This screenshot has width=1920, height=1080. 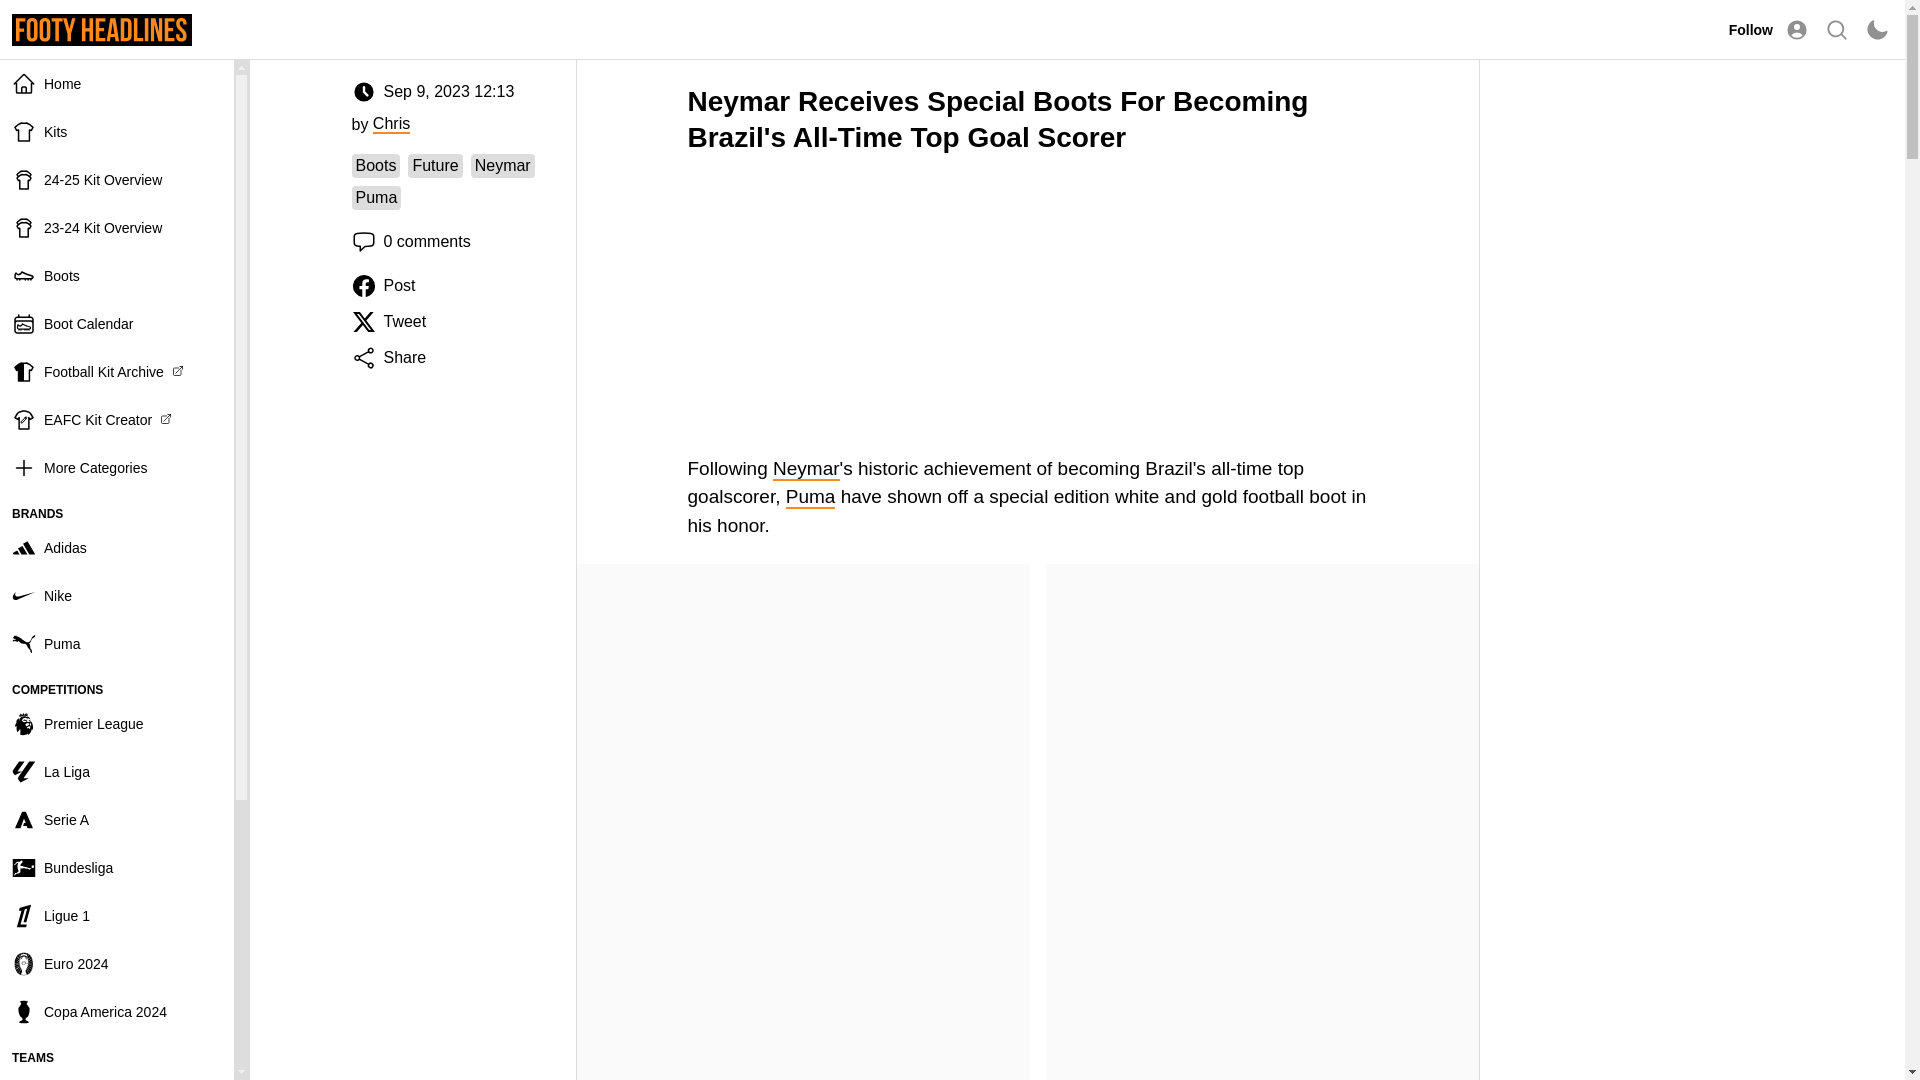 What do you see at coordinates (117, 724) in the screenshot?
I see `Premier League` at bounding box center [117, 724].